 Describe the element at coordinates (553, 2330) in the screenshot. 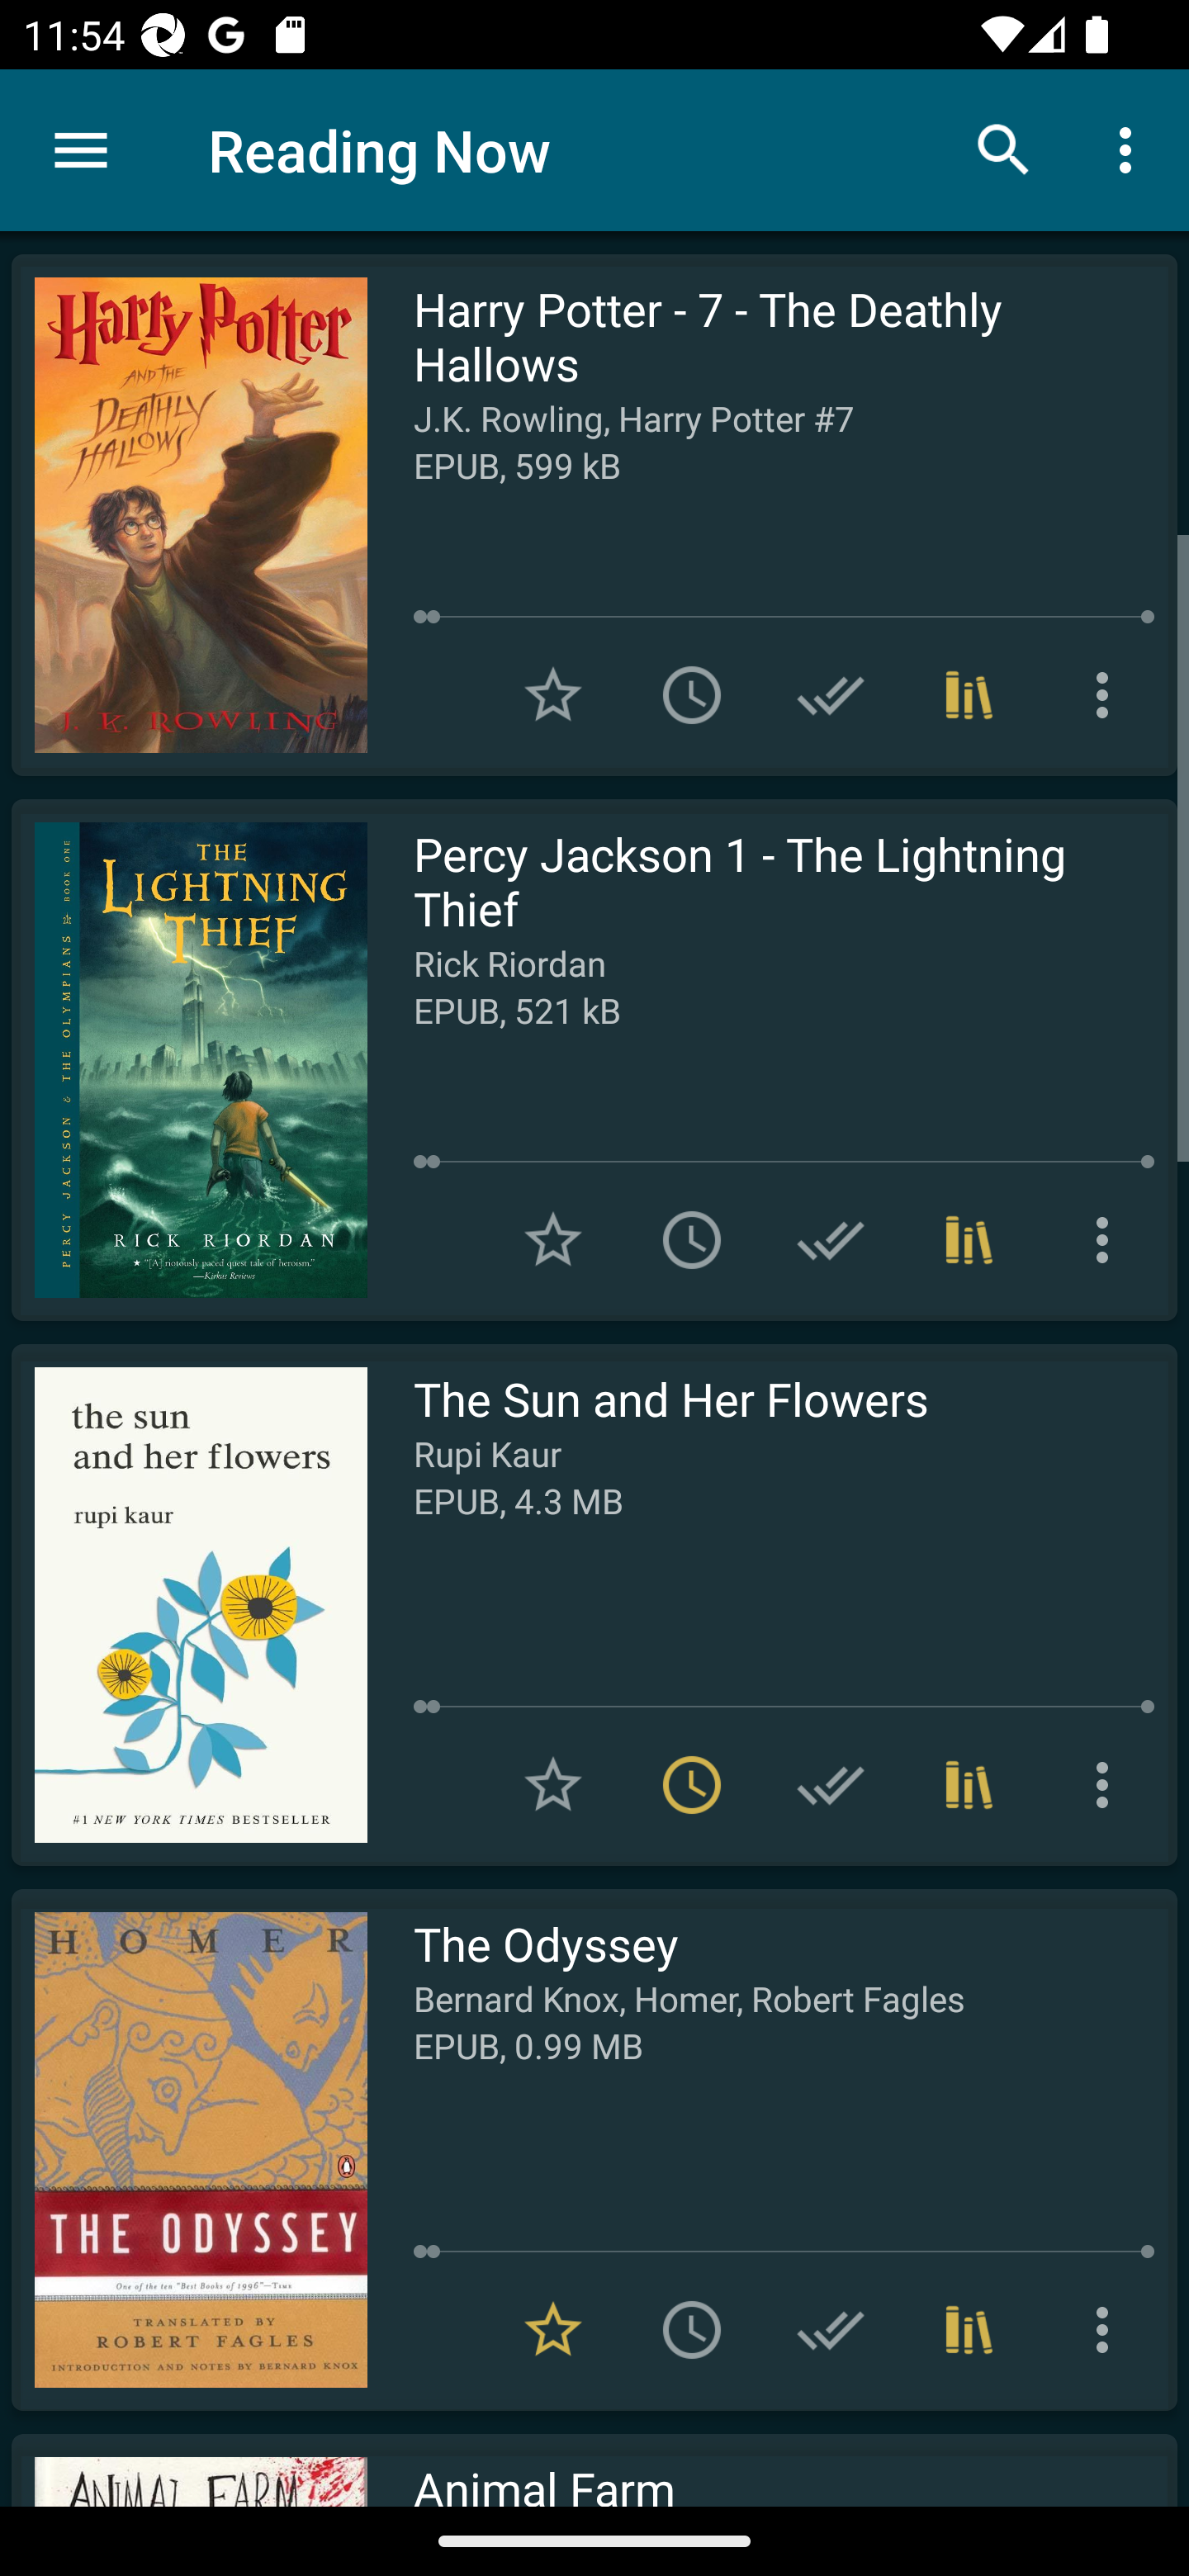

I see `Remove from Favorites` at that location.